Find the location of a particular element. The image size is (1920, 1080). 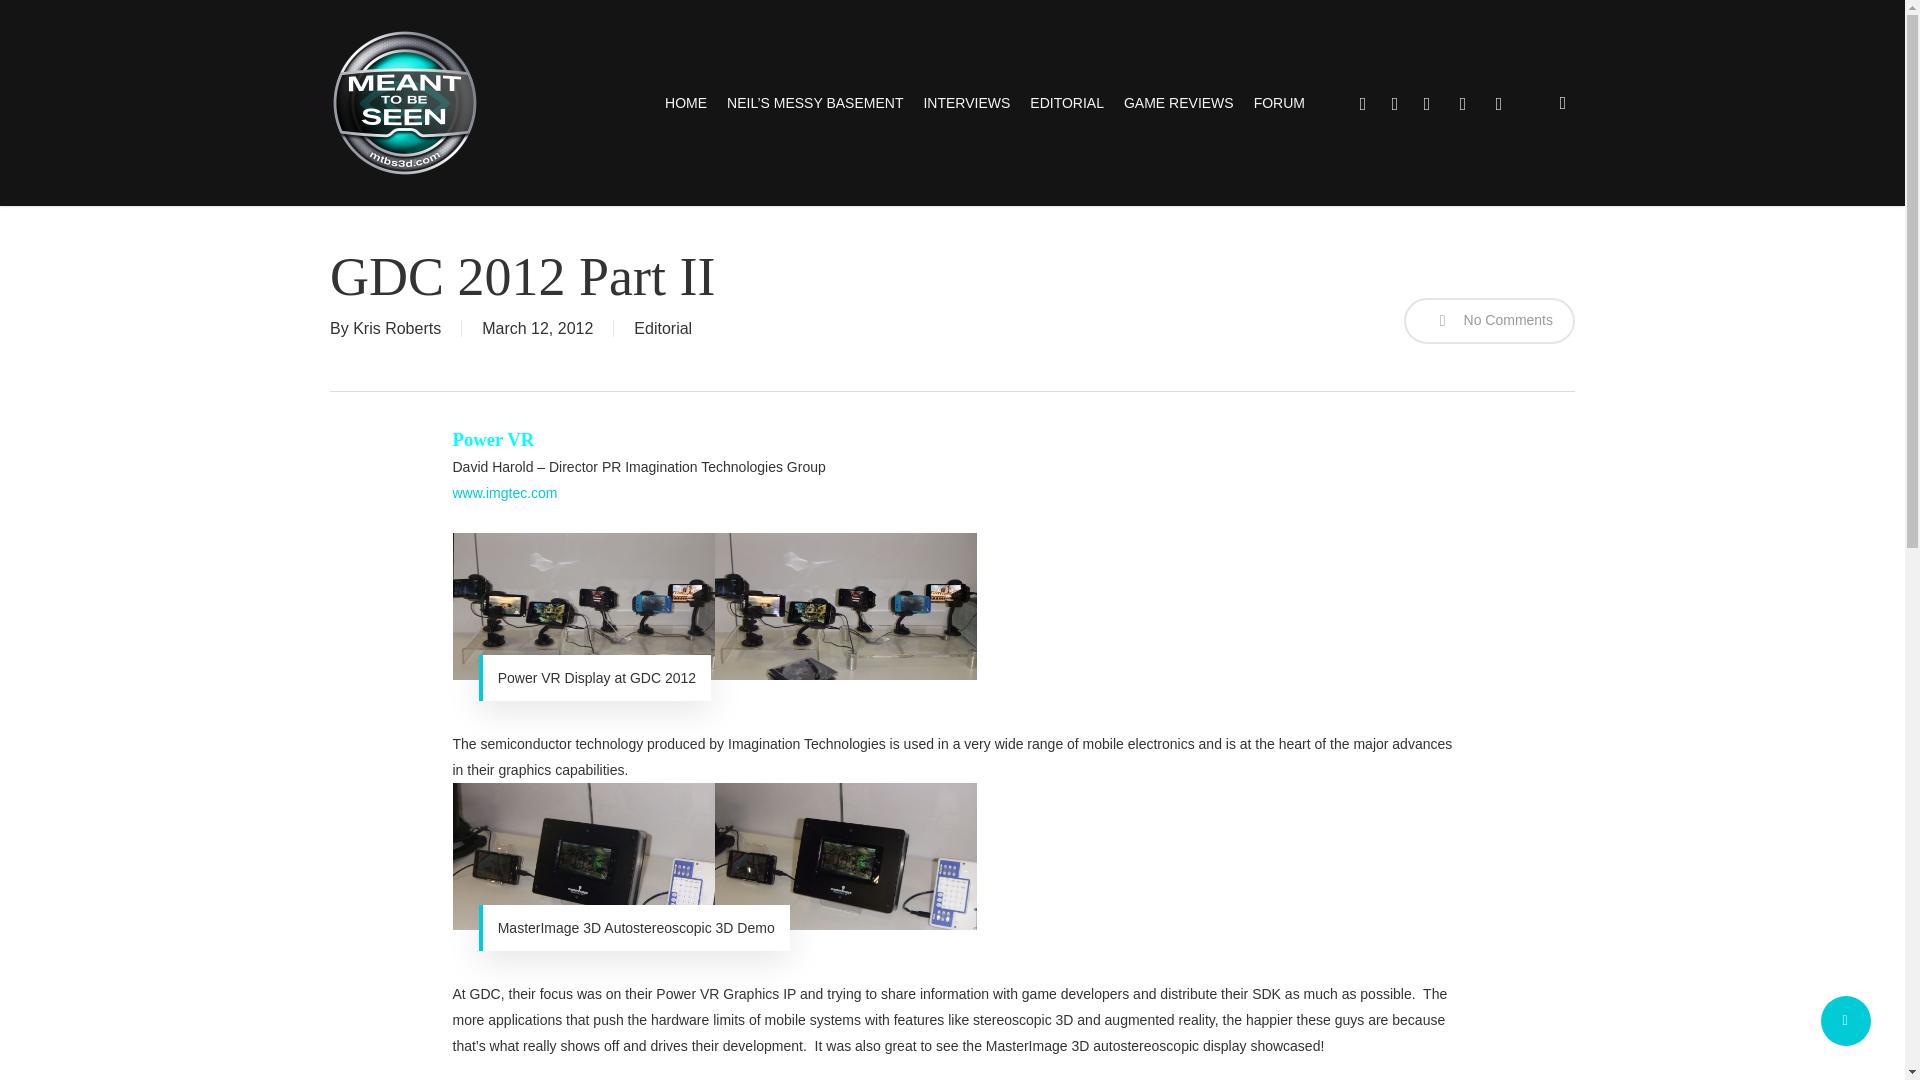

Editorial is located at coordinates (662, 328).